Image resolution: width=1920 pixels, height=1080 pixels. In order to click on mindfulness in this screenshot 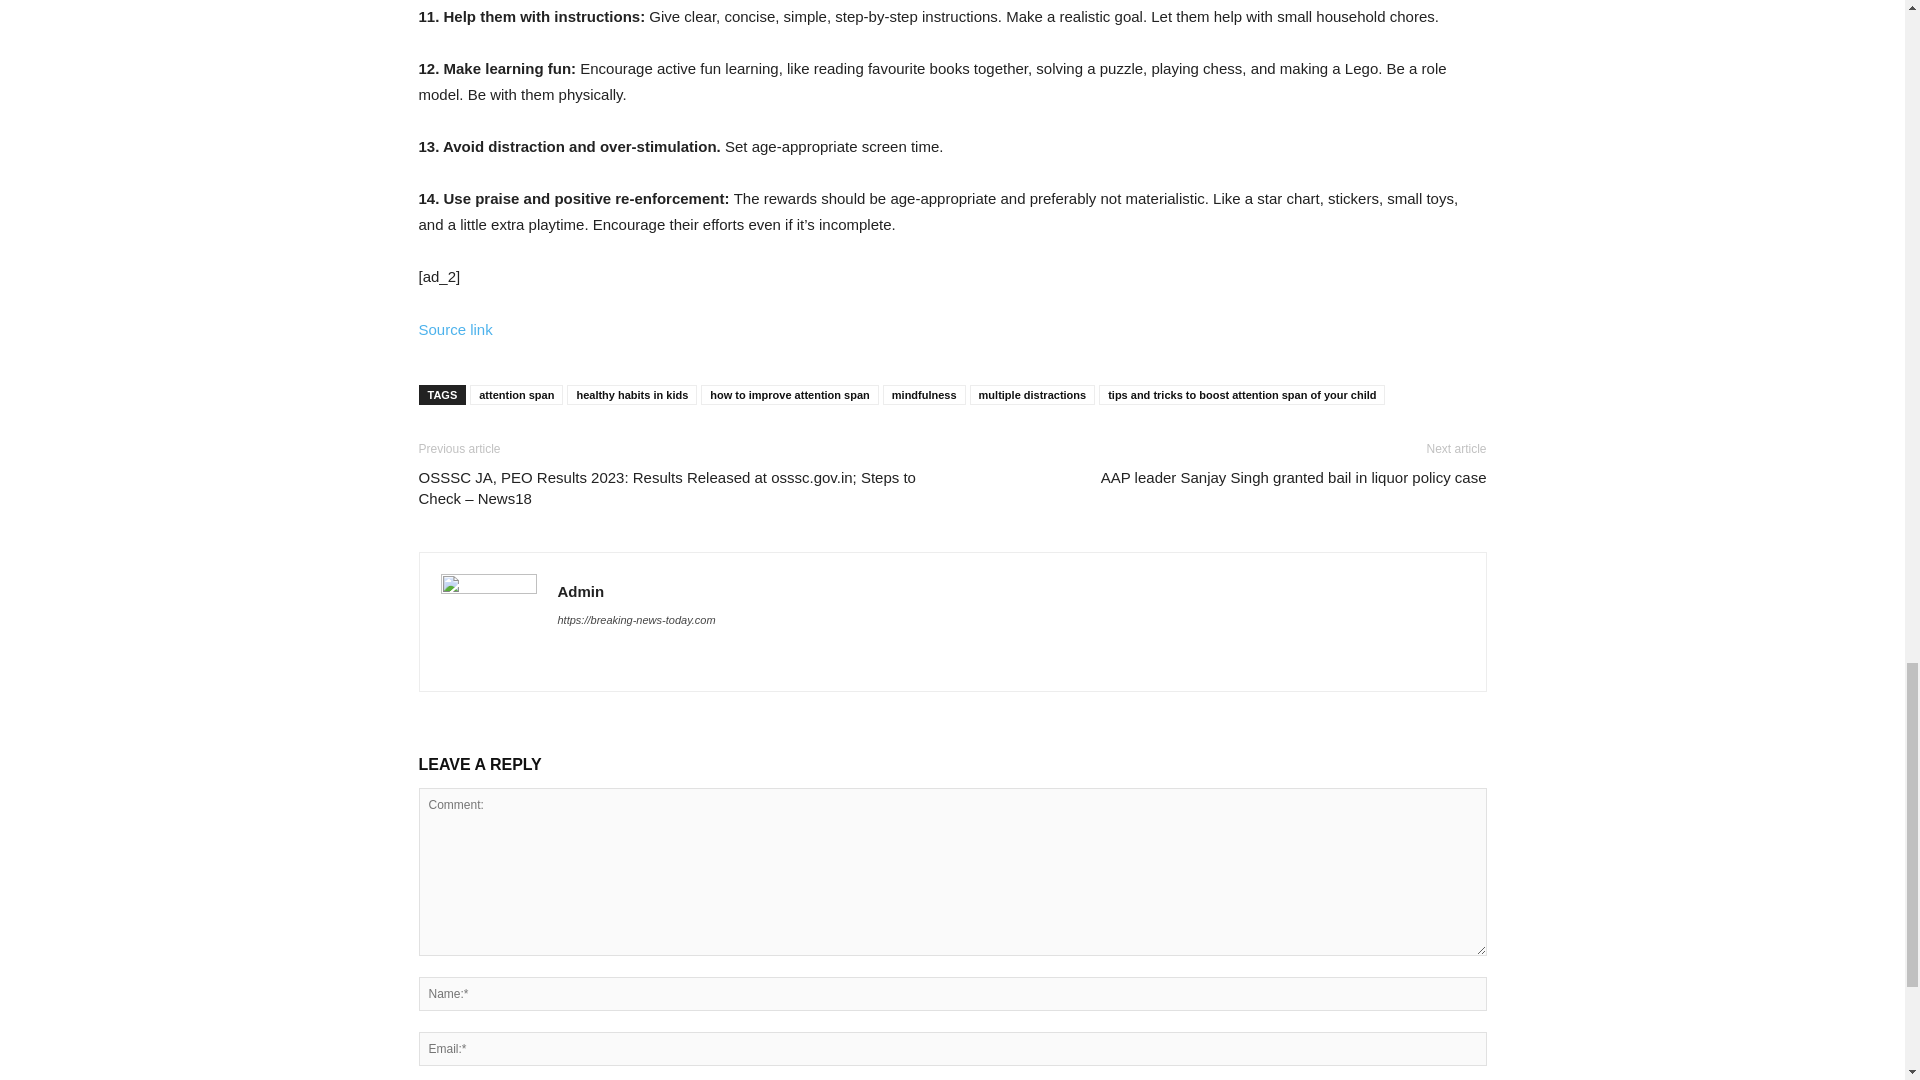, I will do `click(924, 394)`.